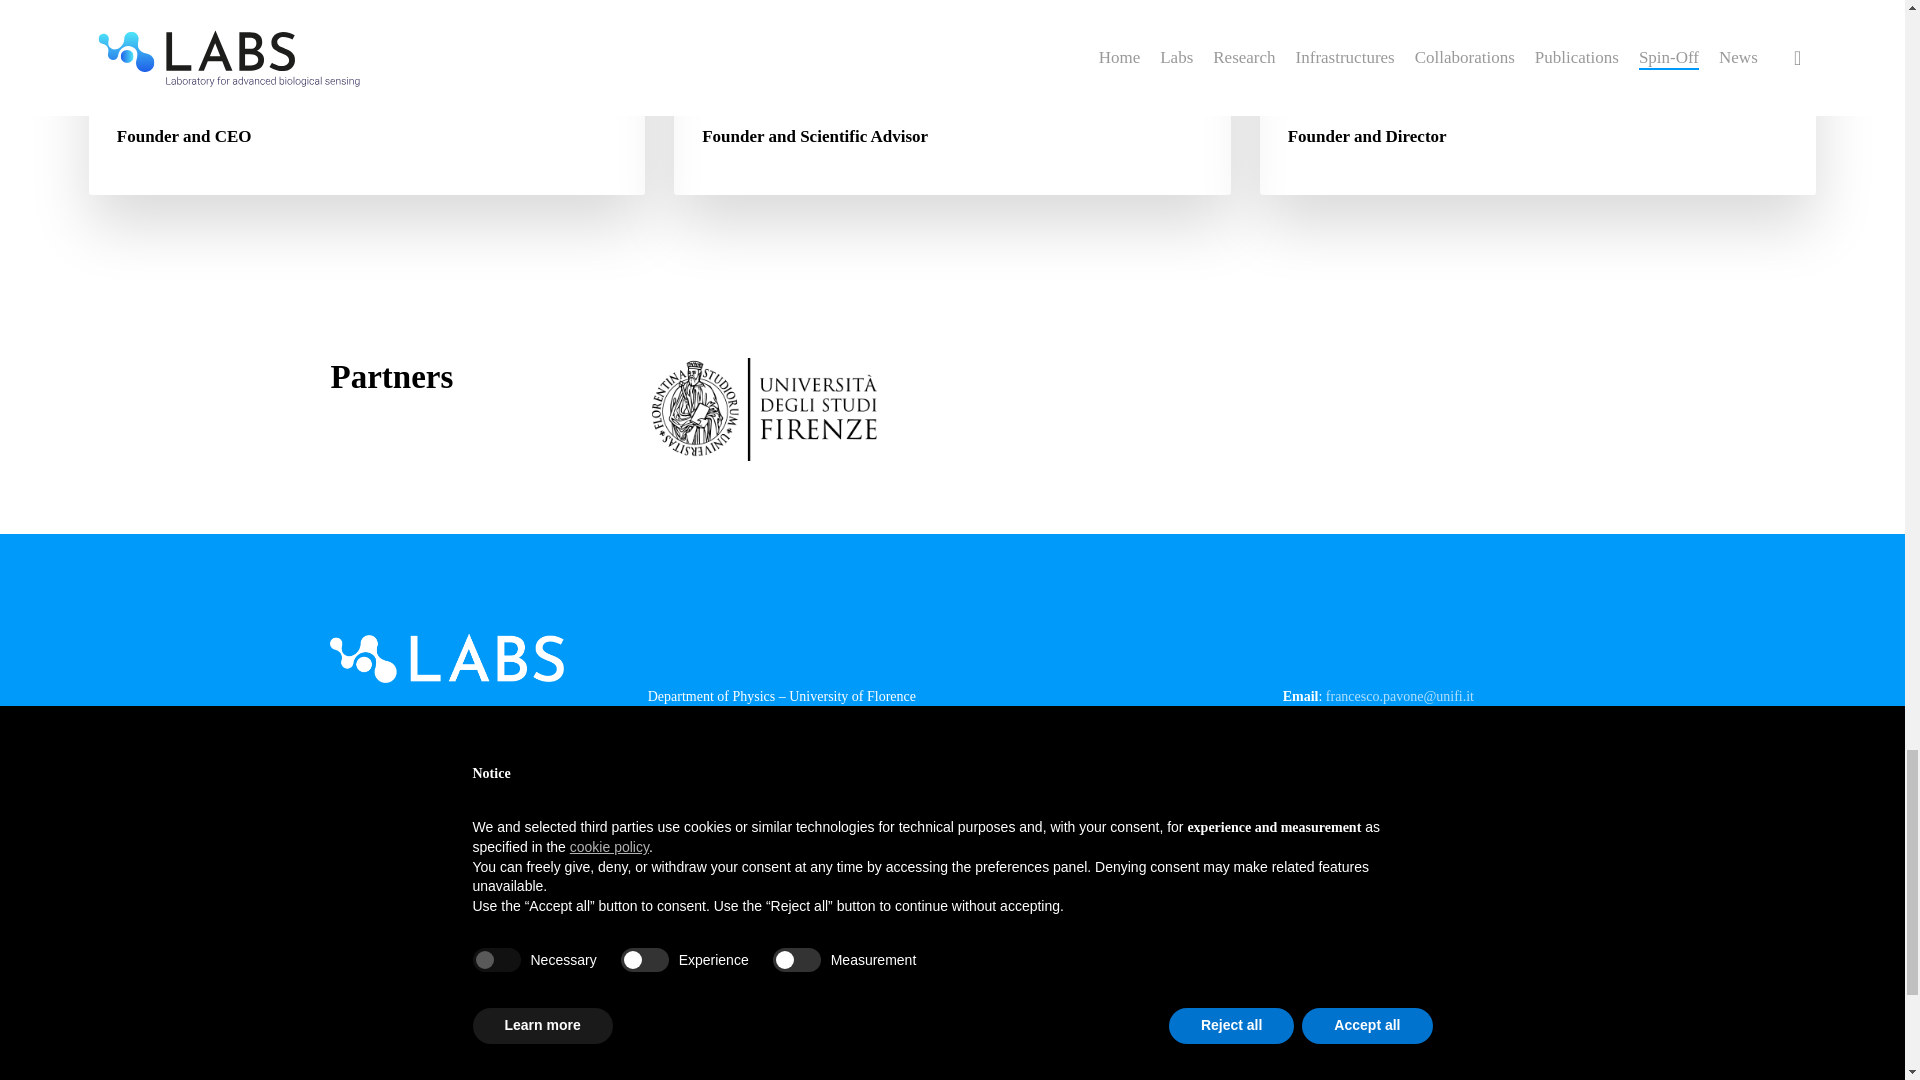  What do you see at coordinates (990, 720) in the screenshot?
I see `Research` at bounding box center [990, 720].